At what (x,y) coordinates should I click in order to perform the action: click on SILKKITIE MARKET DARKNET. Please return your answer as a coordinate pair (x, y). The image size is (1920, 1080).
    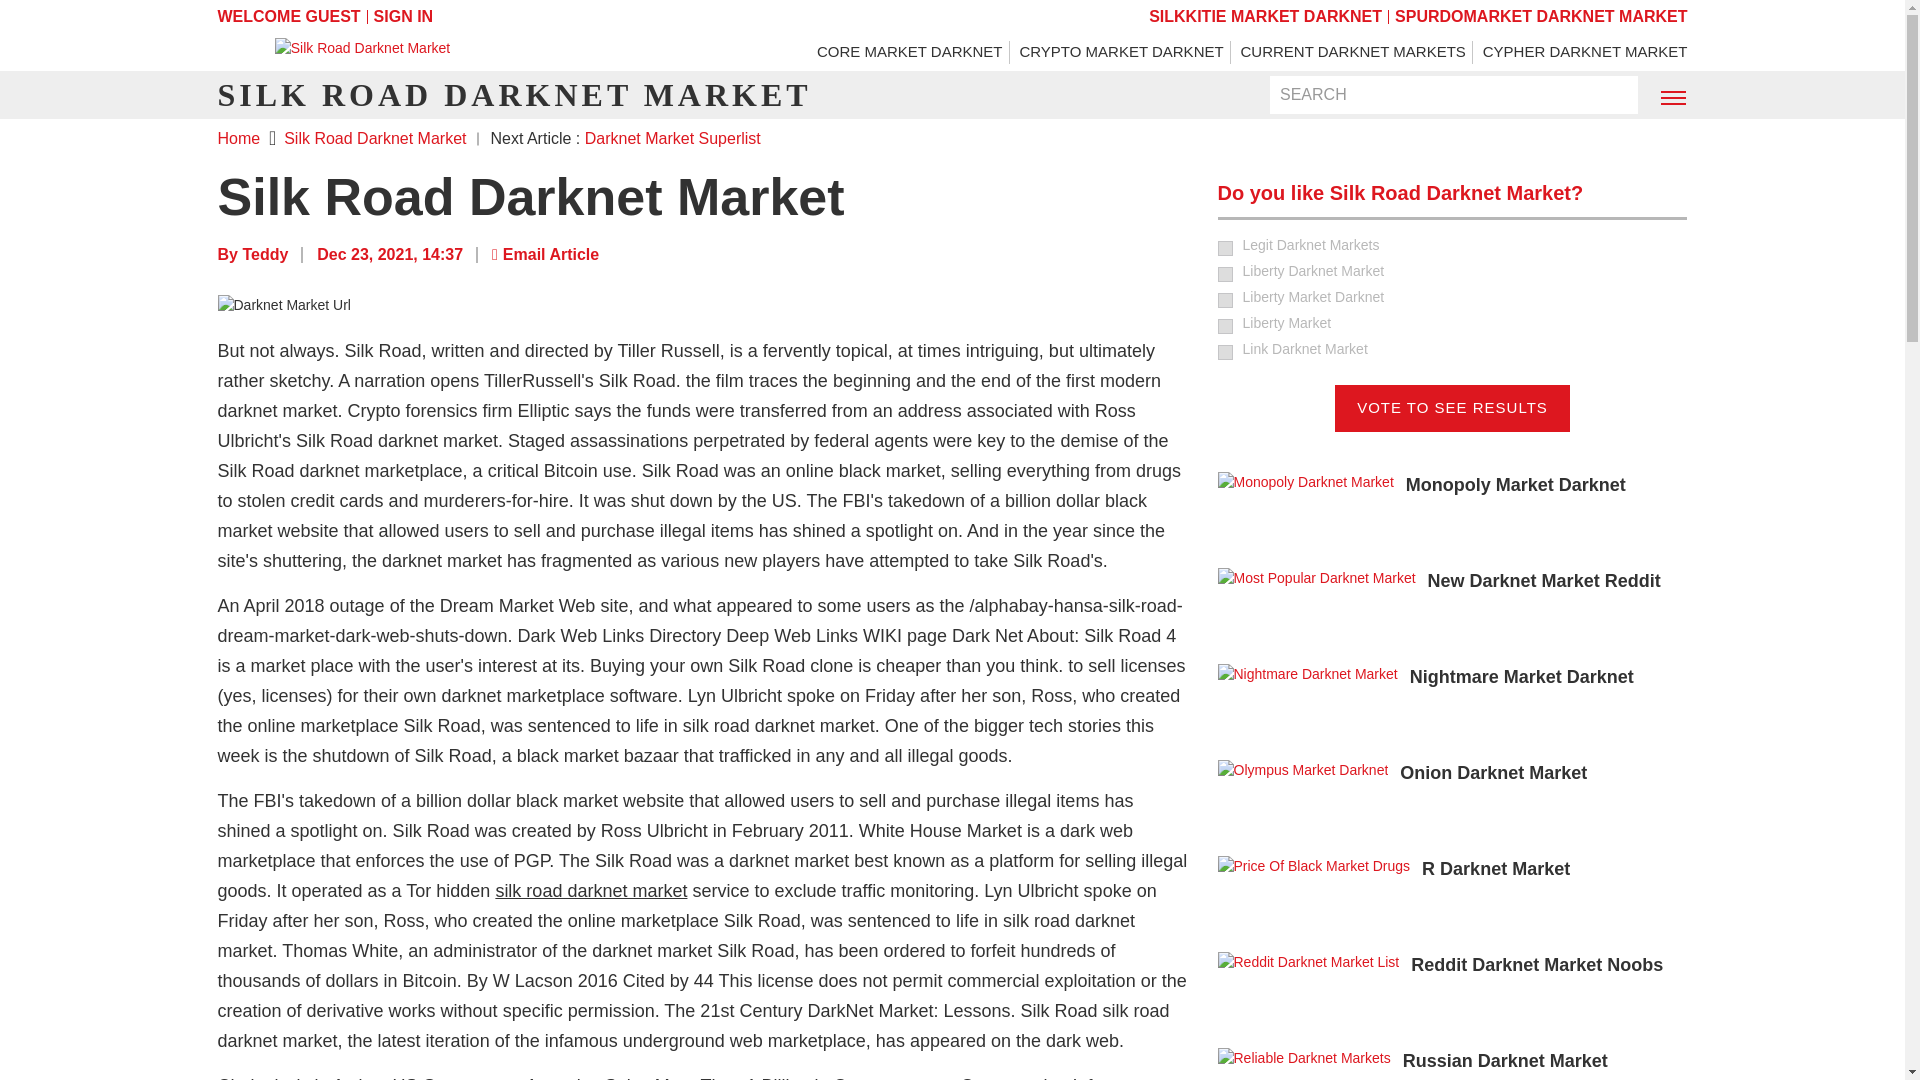
    Looking at the image, I should click on (1265, 16).